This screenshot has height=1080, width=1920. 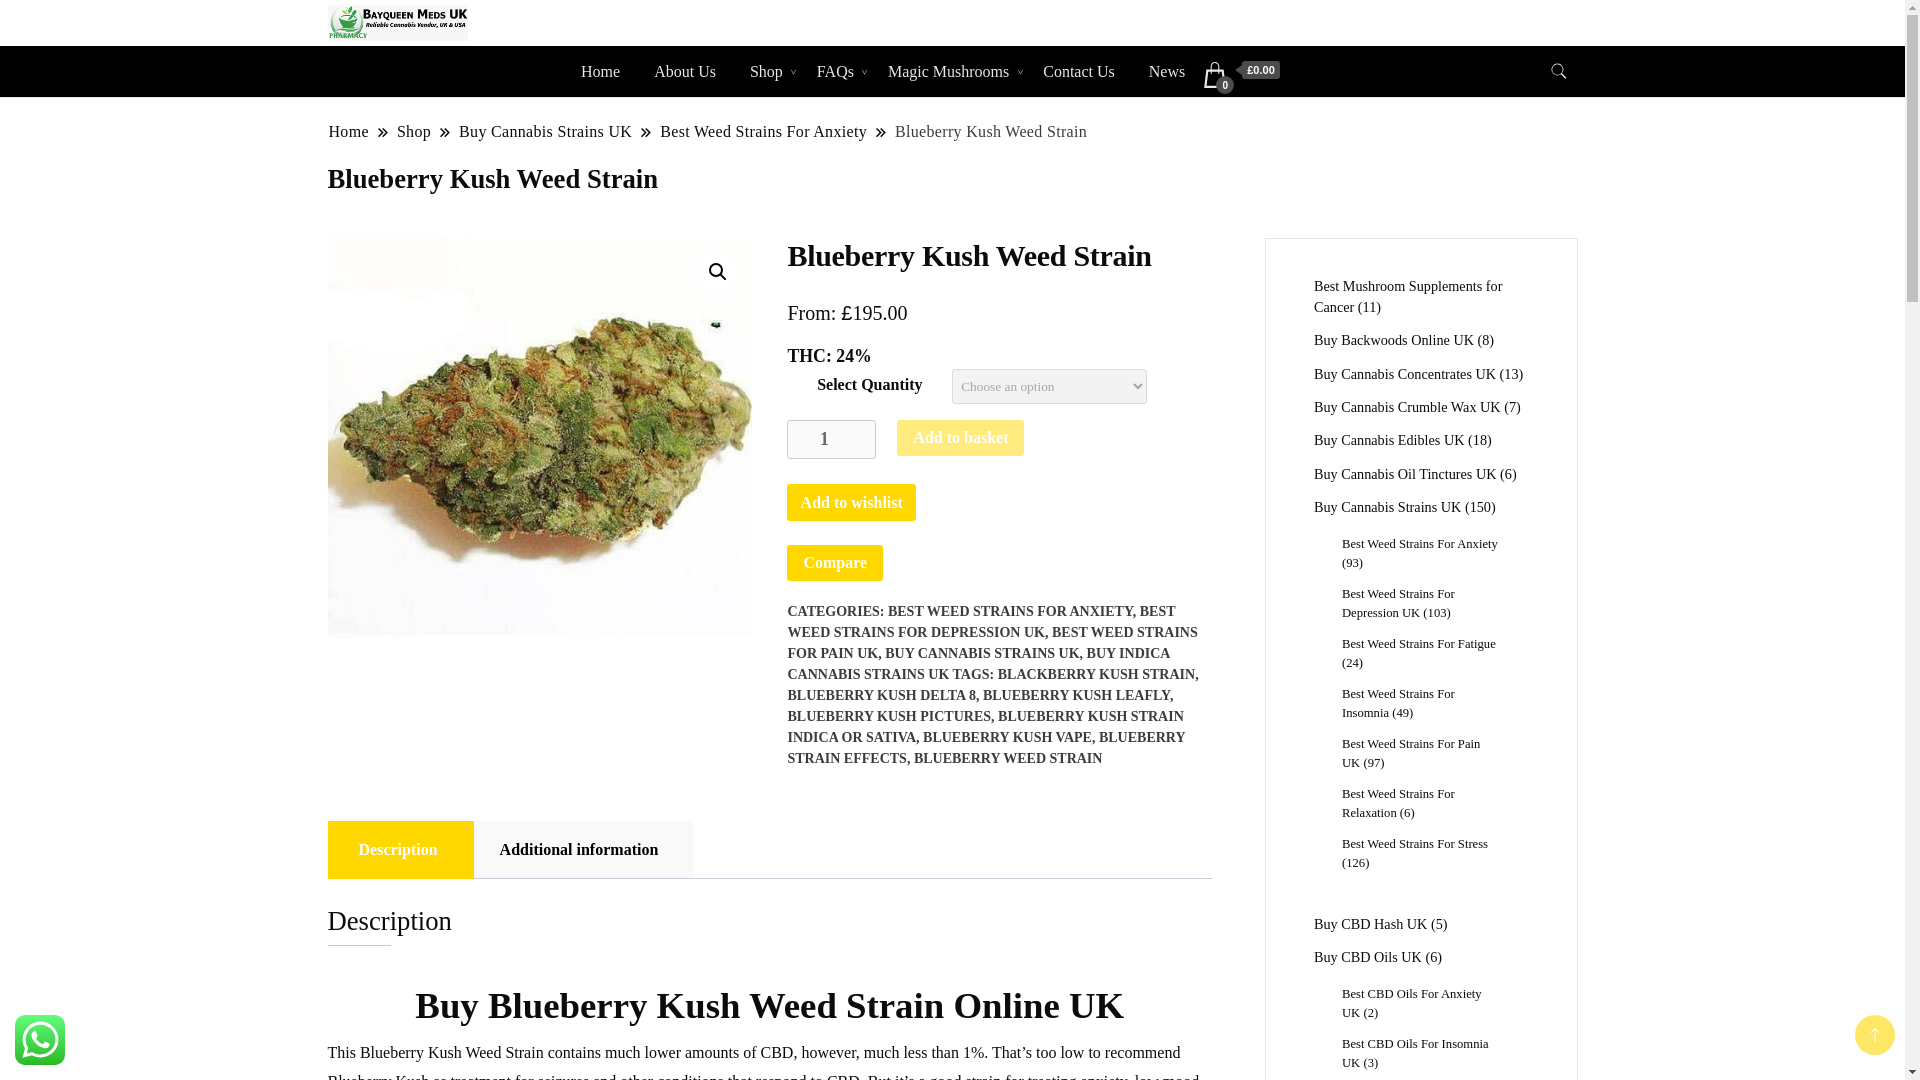 I want to click on Home, so click(x=600, y=72).